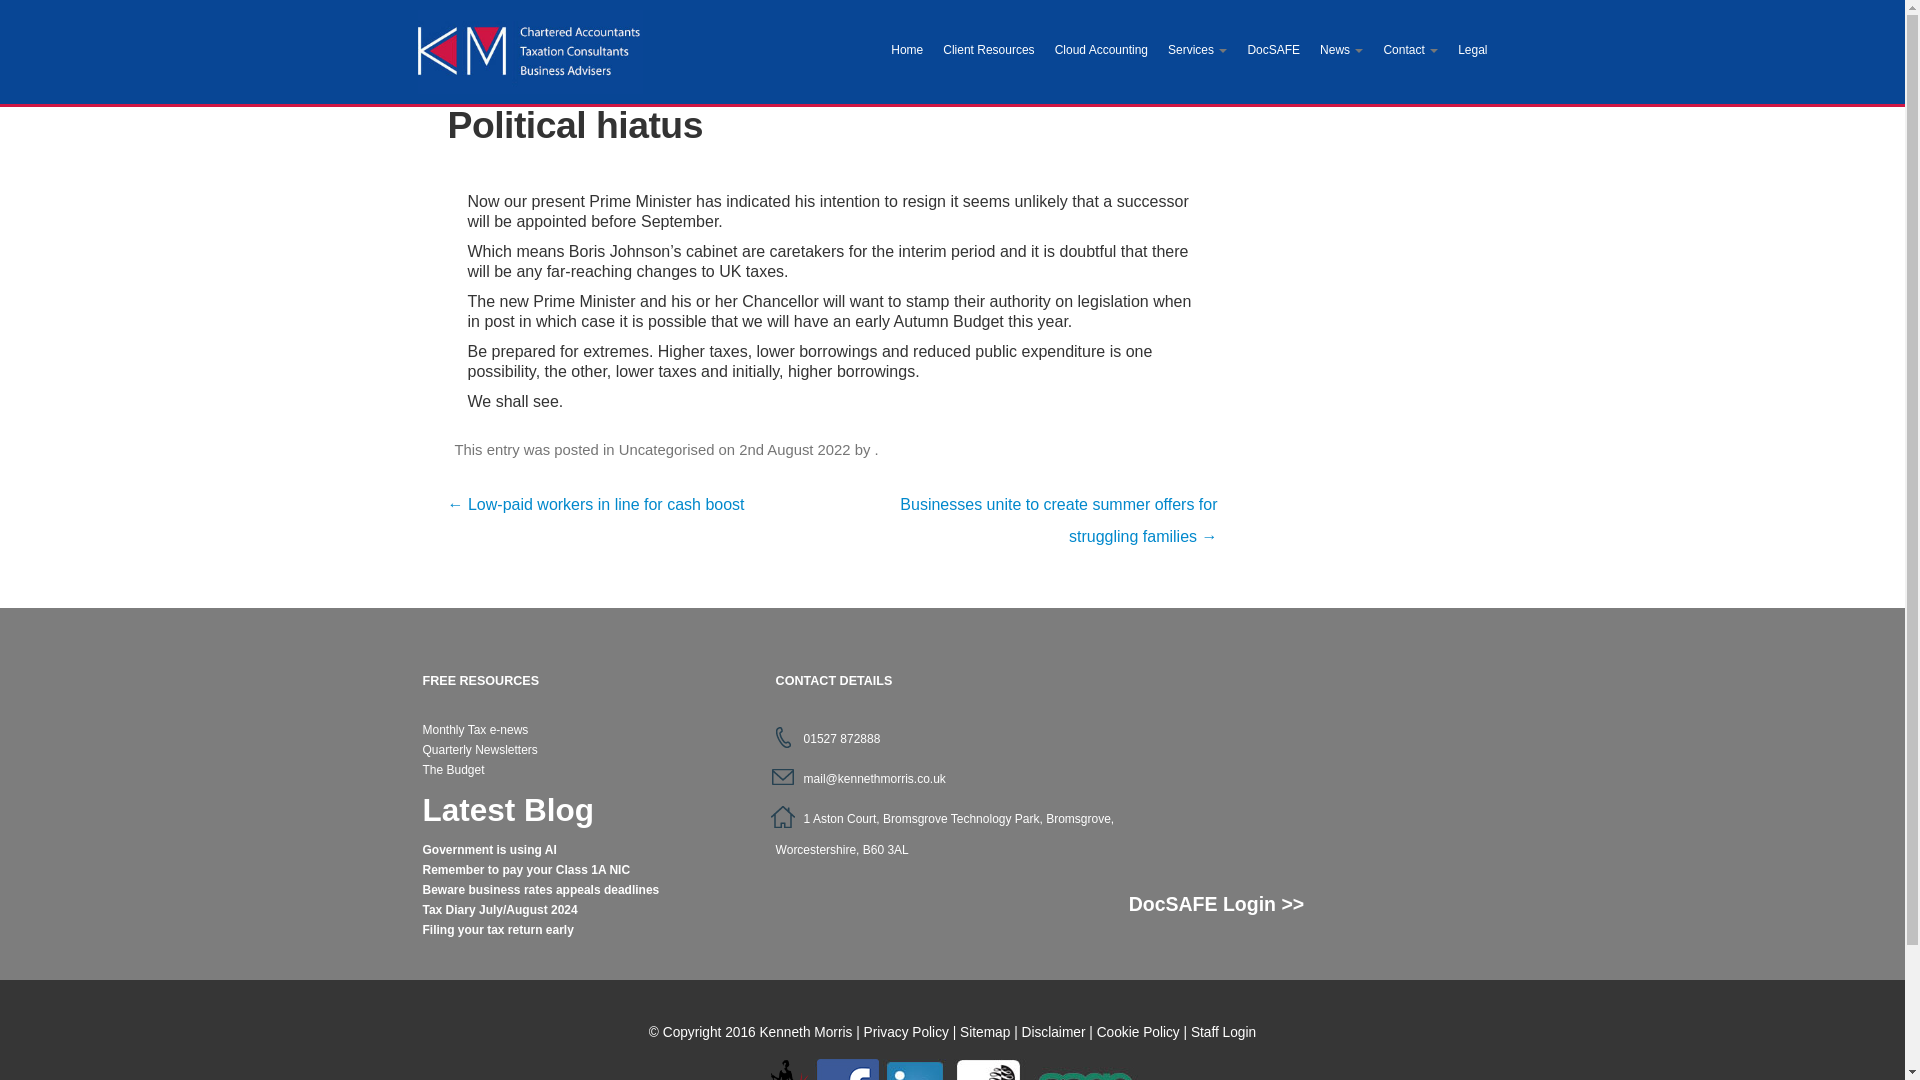  What do you see at coordinates (526, 869) in the screenshot?
I see `Remember to pay your Class 1A NIC` at bounding box center [526, 869].